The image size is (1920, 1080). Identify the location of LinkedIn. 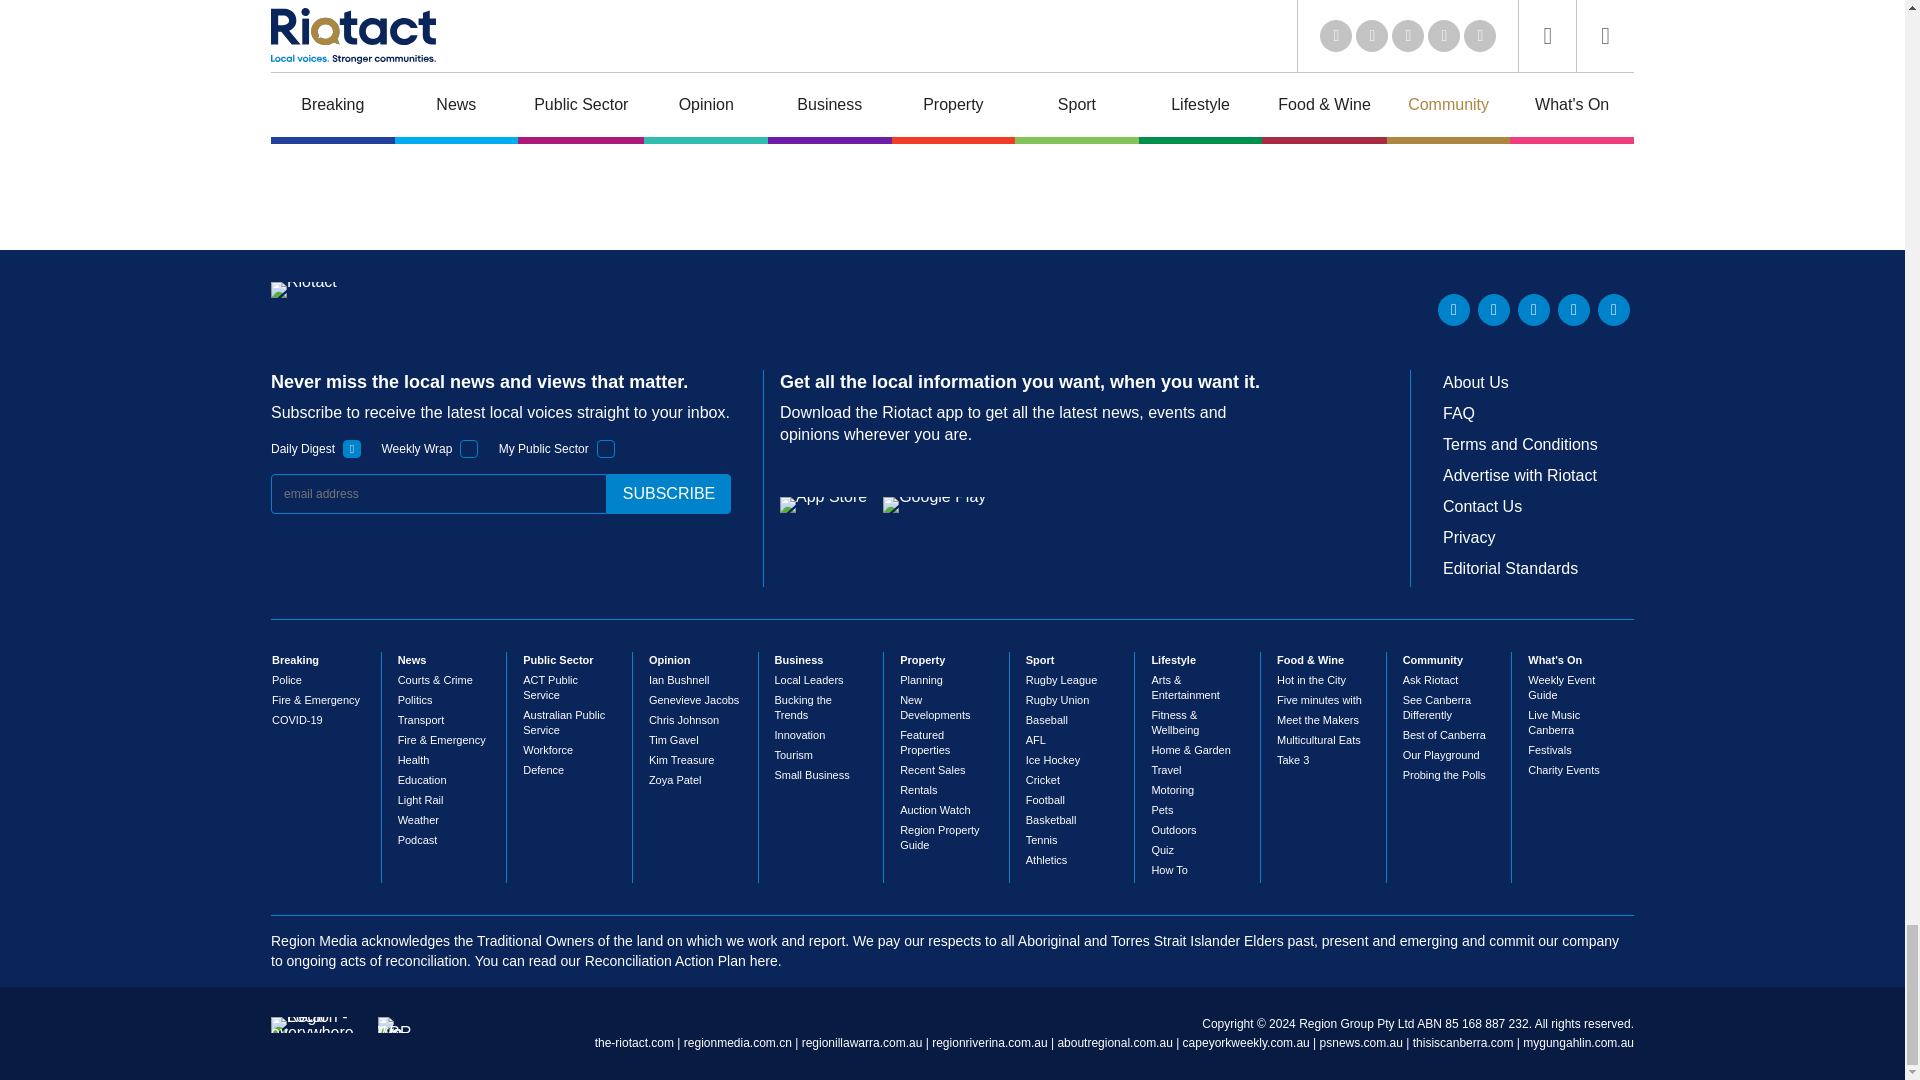
(1454, 310).